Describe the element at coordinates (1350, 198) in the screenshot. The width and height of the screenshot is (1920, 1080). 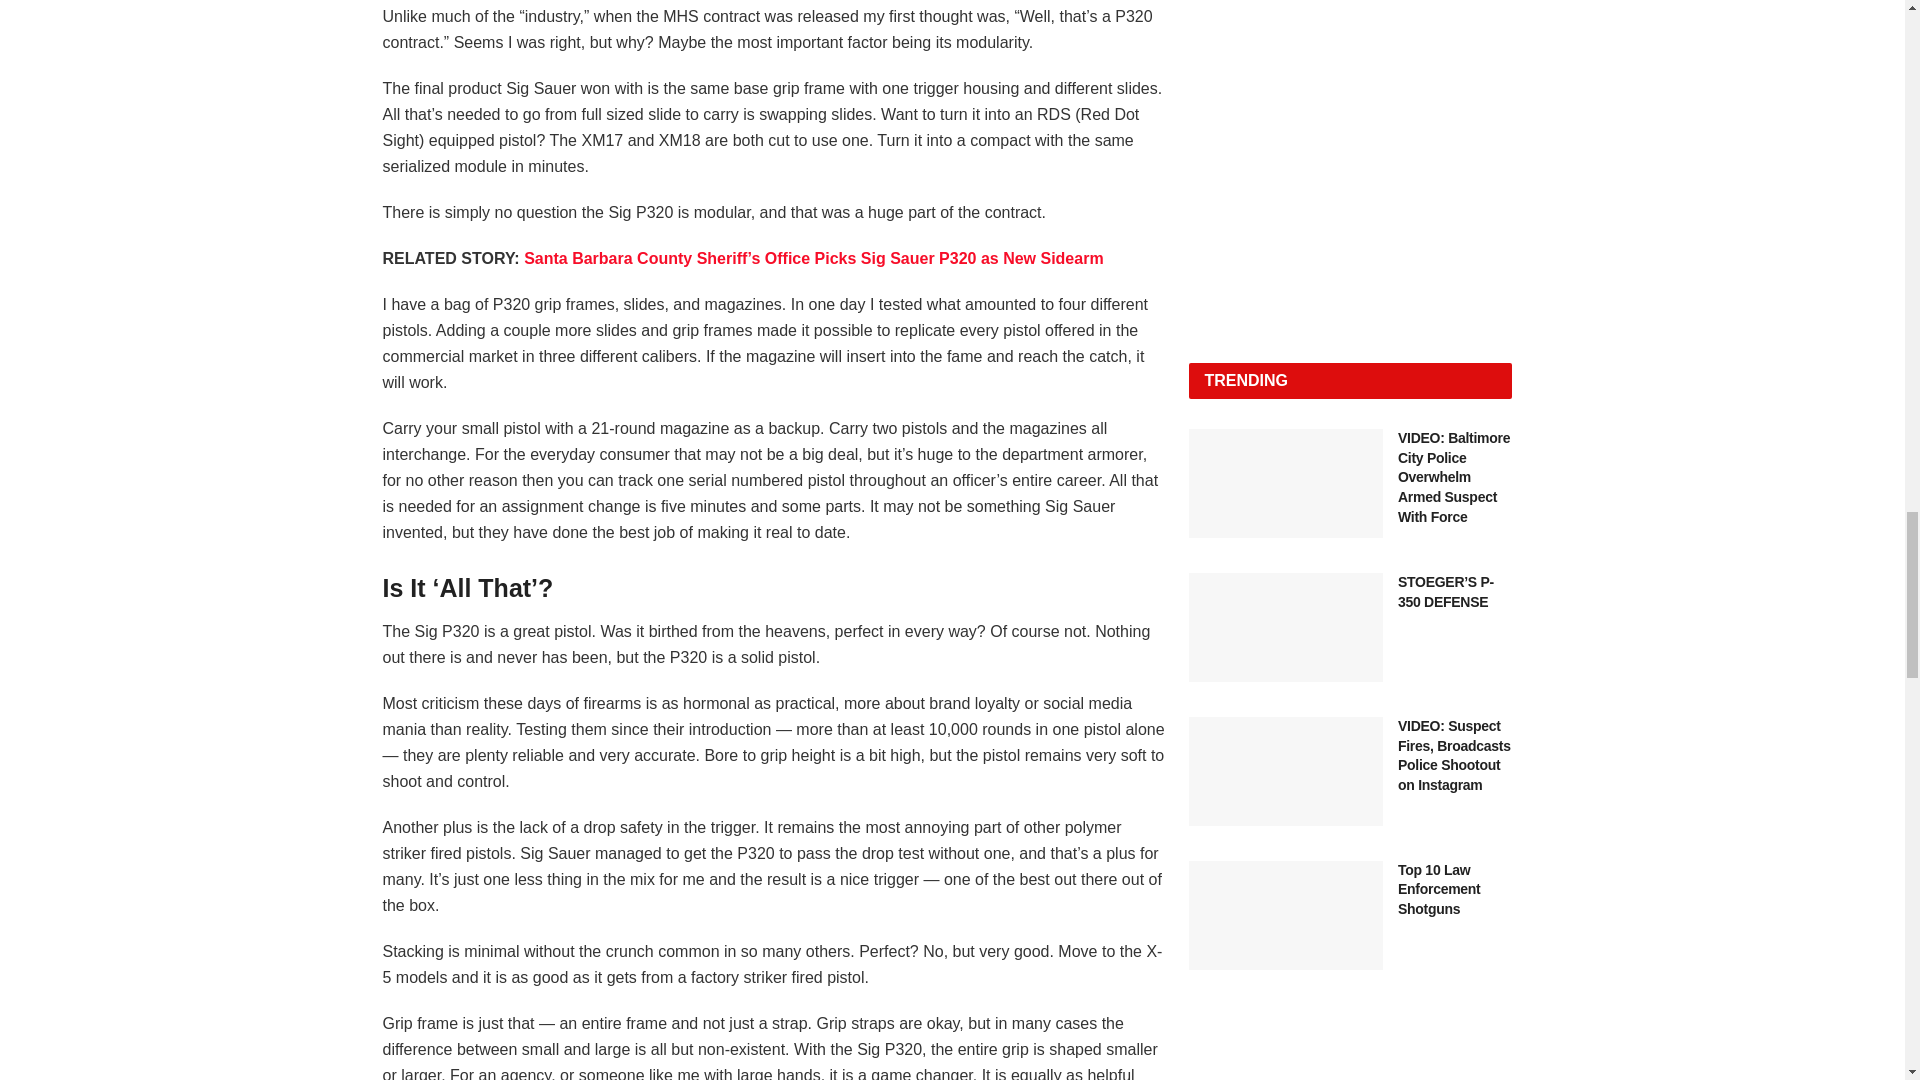
I see `3rd party ad content` at that location.